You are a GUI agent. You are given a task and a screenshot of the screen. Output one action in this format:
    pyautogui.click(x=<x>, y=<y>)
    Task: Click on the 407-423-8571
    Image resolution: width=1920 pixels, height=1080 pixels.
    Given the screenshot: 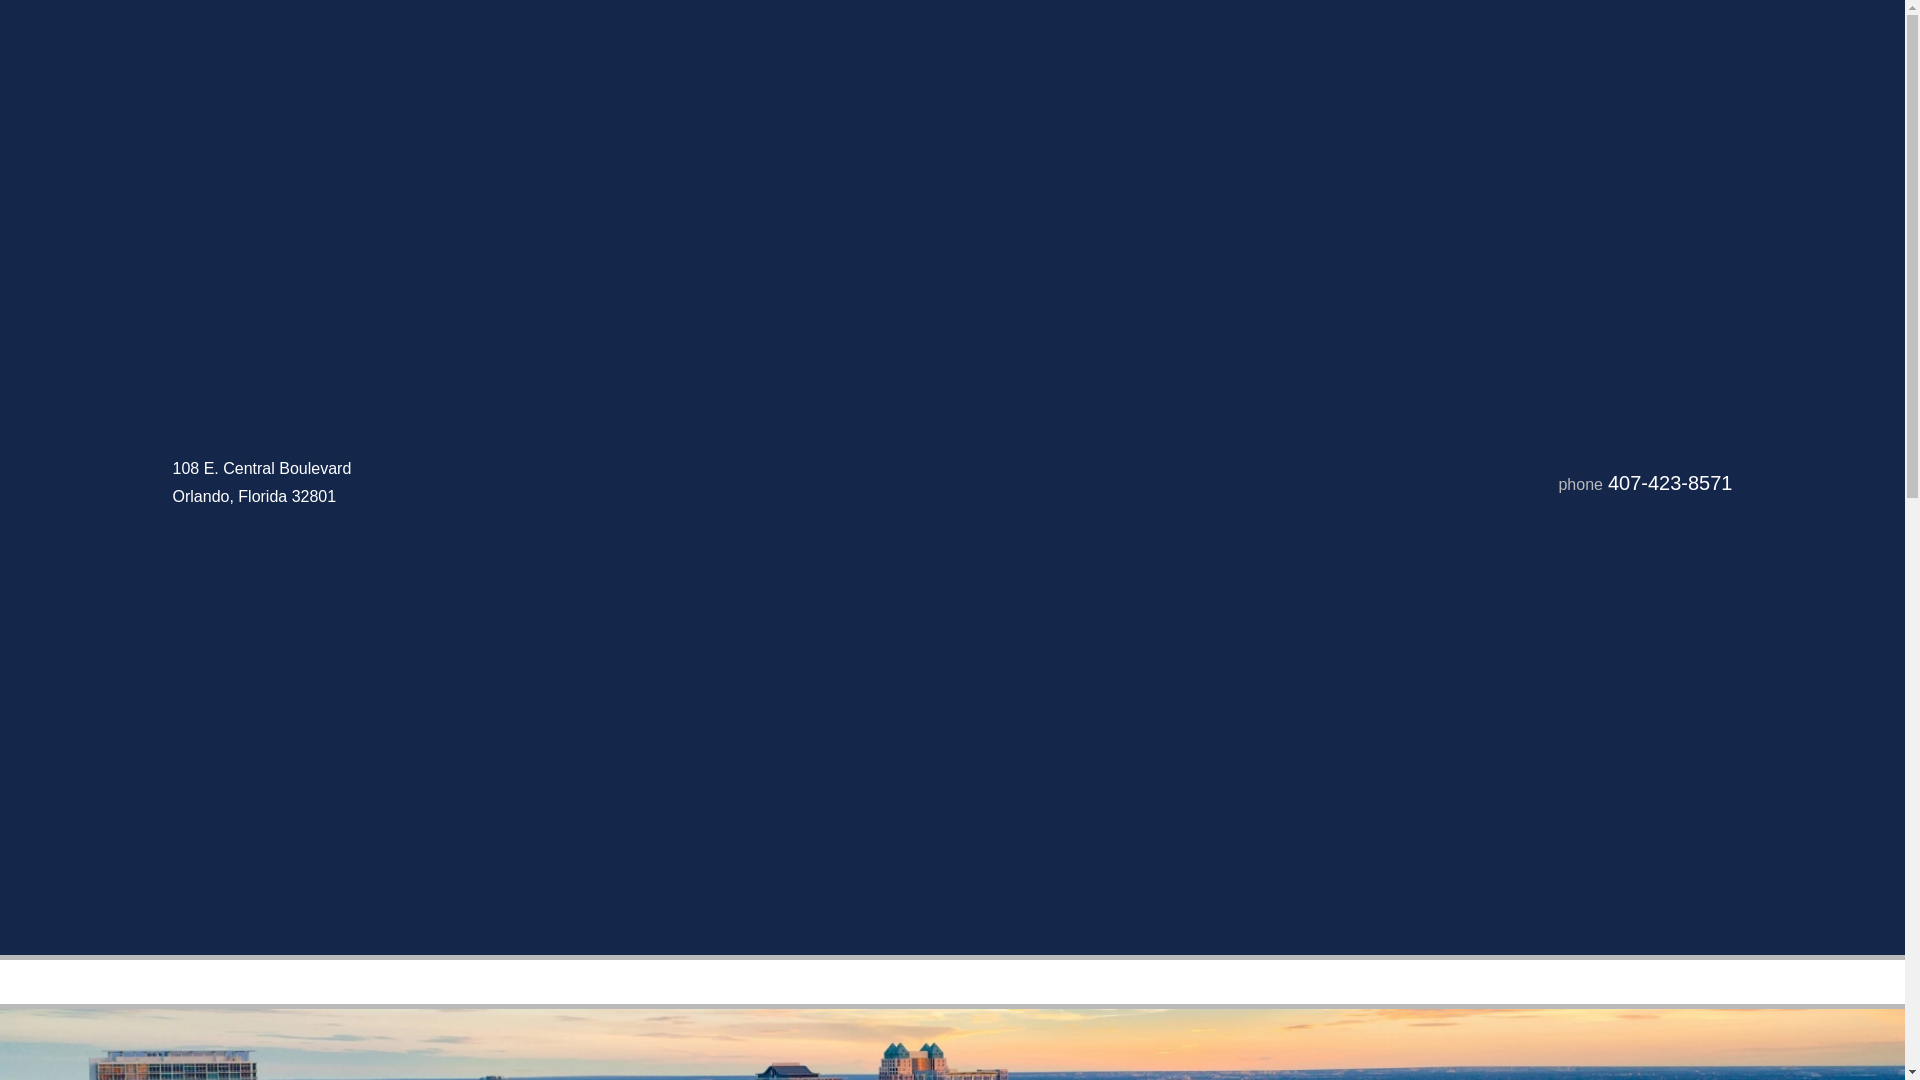 What is the action you would take?
    pyautogui.click(x=1670, y=482)
    